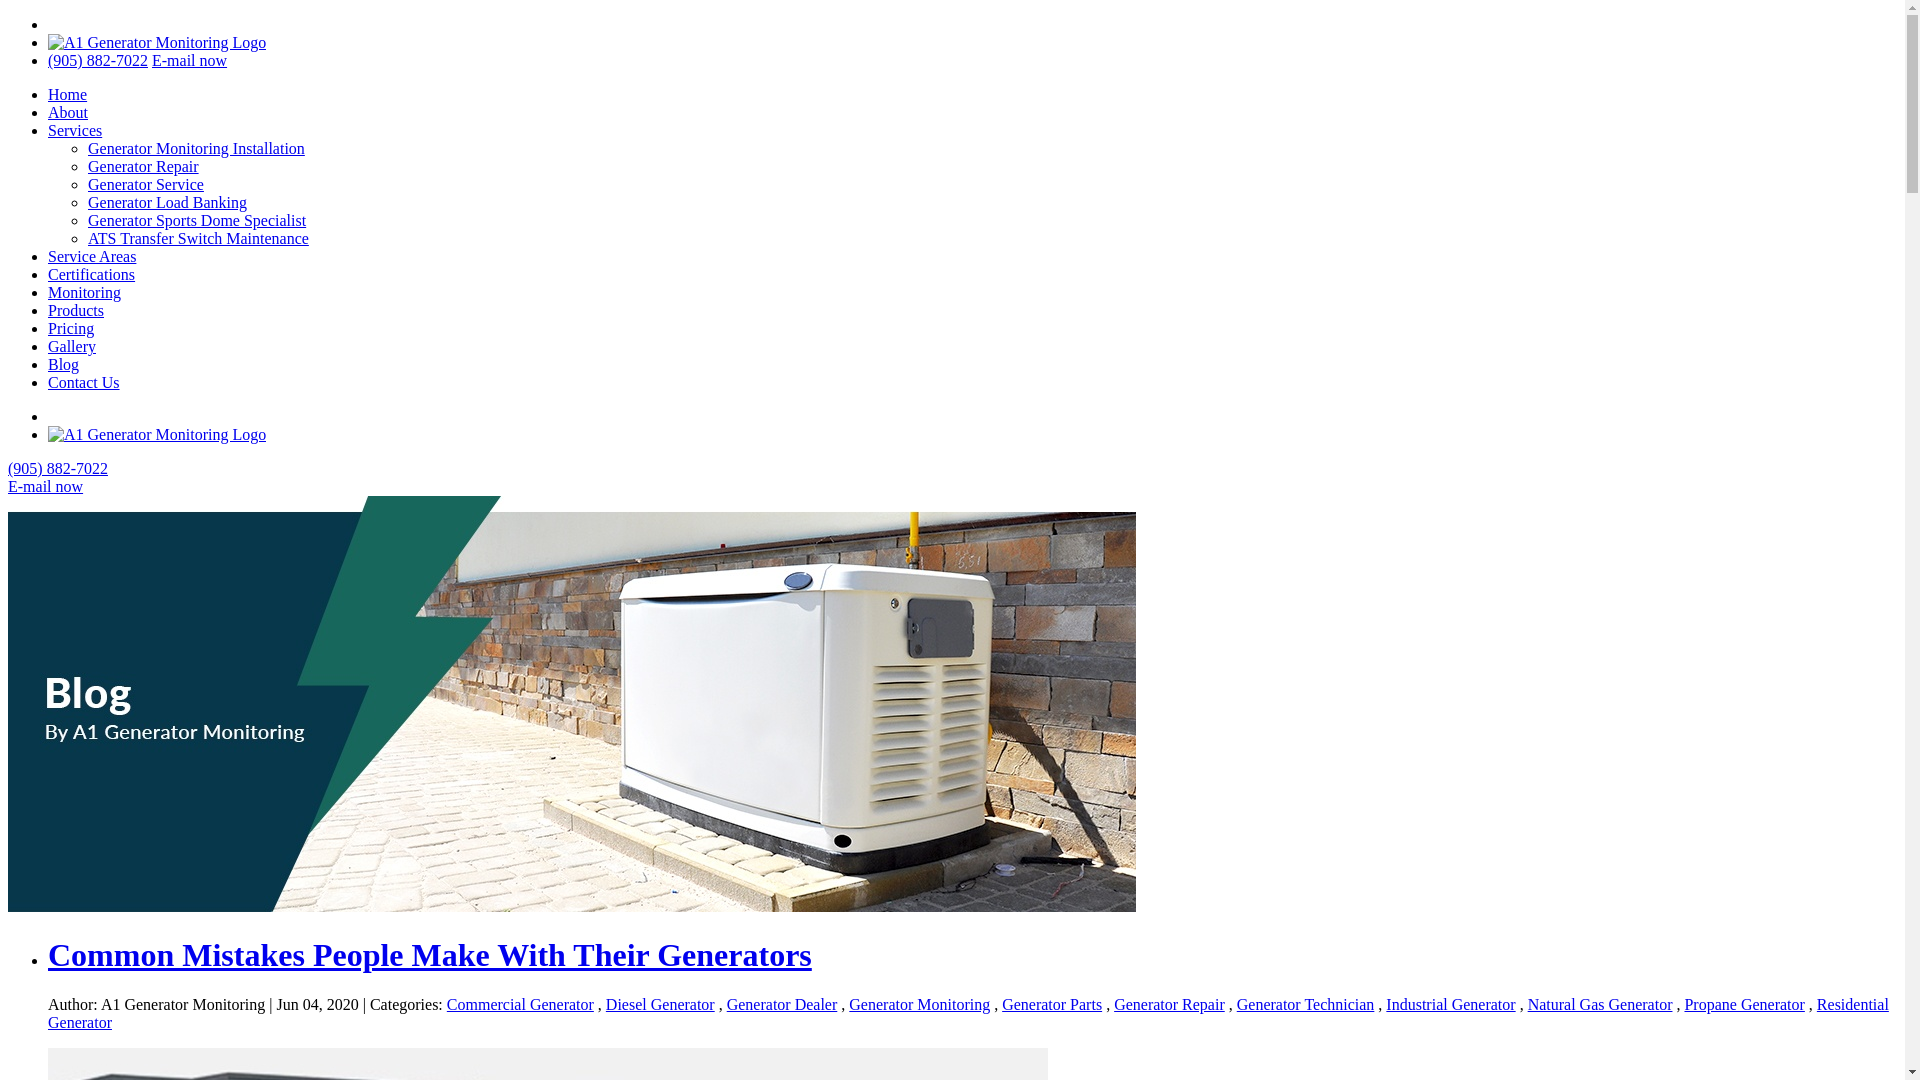 Image resolution: width=1920 pixels, height=1080 pixels. Describe the element at coordinates (197, 220) in the screenshot. I see `Generator Sports Dome Specialist` at that location.